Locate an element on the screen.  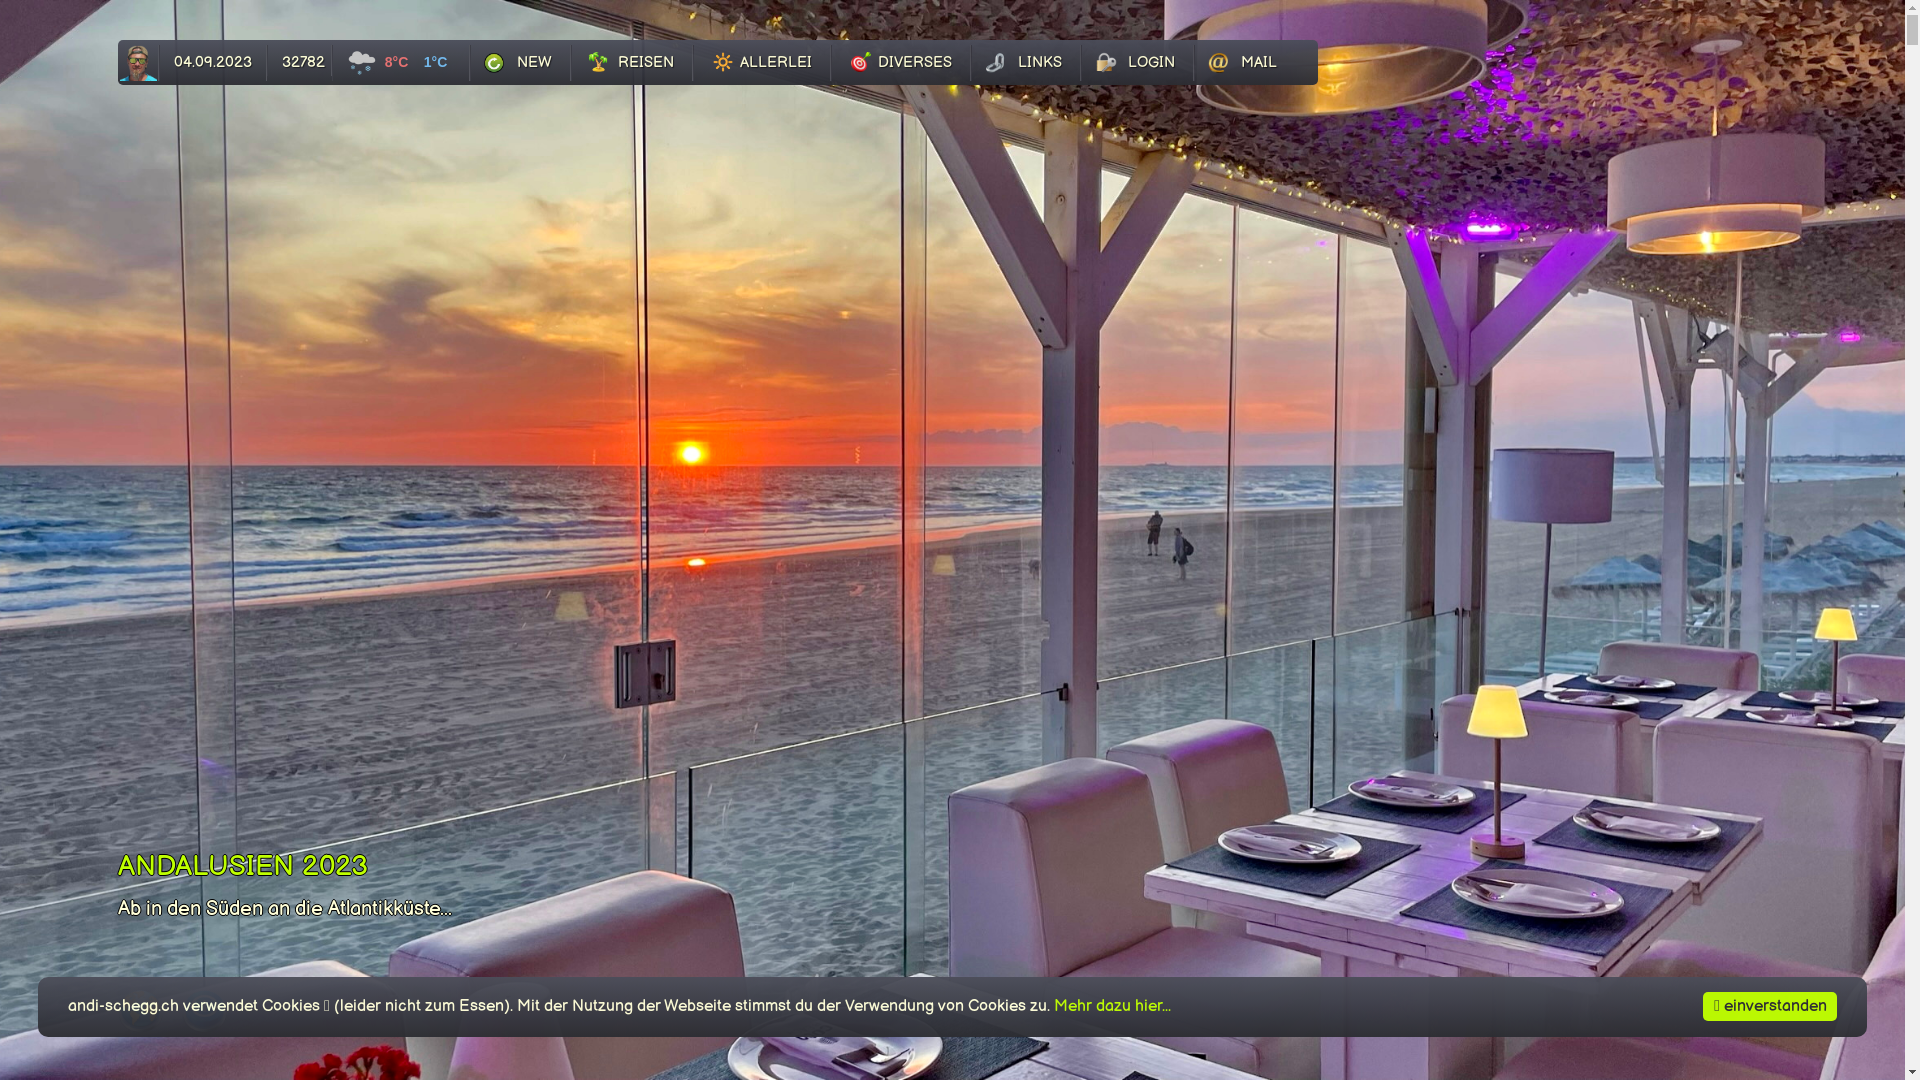
04.09.2023 is located at coordinates (213, 63).